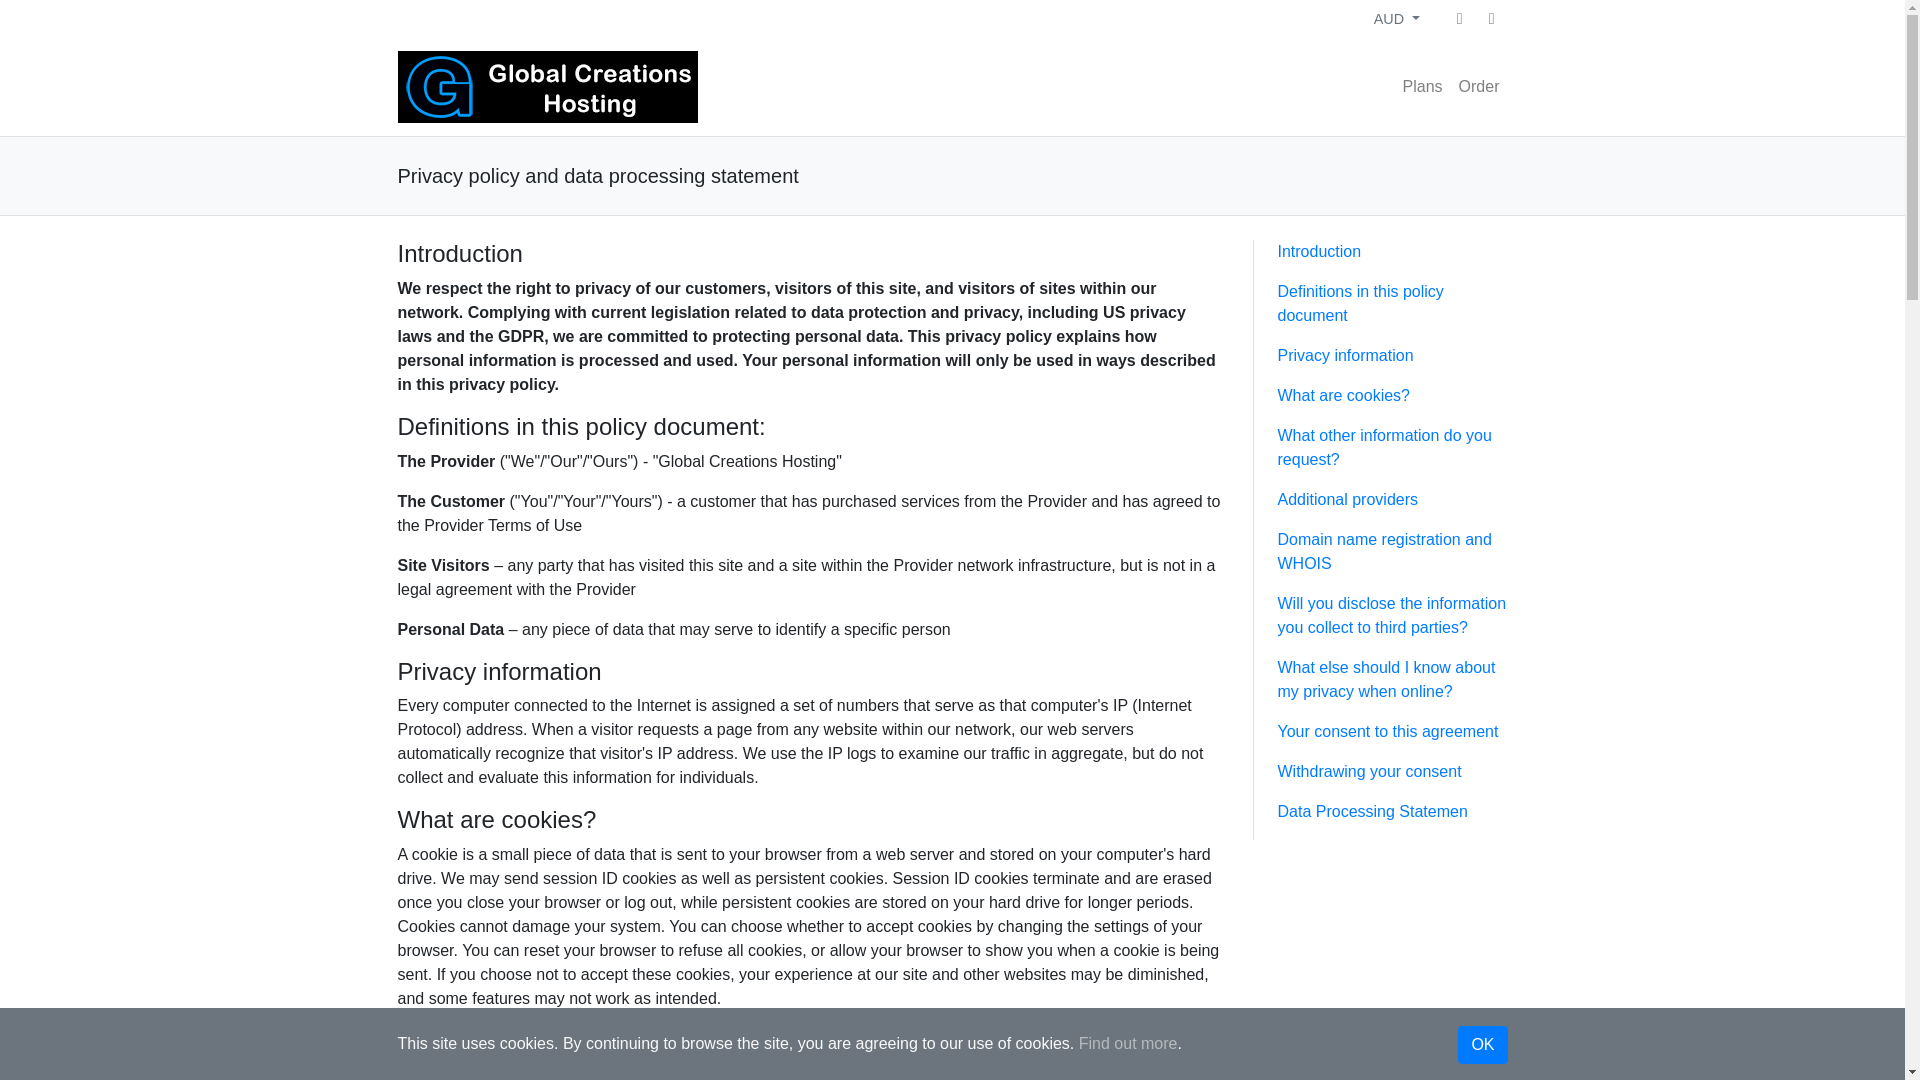  What do you see at coordinates (1423, 86) in the screenshot?
I see `Plans` at bounding box center [1423, 86].